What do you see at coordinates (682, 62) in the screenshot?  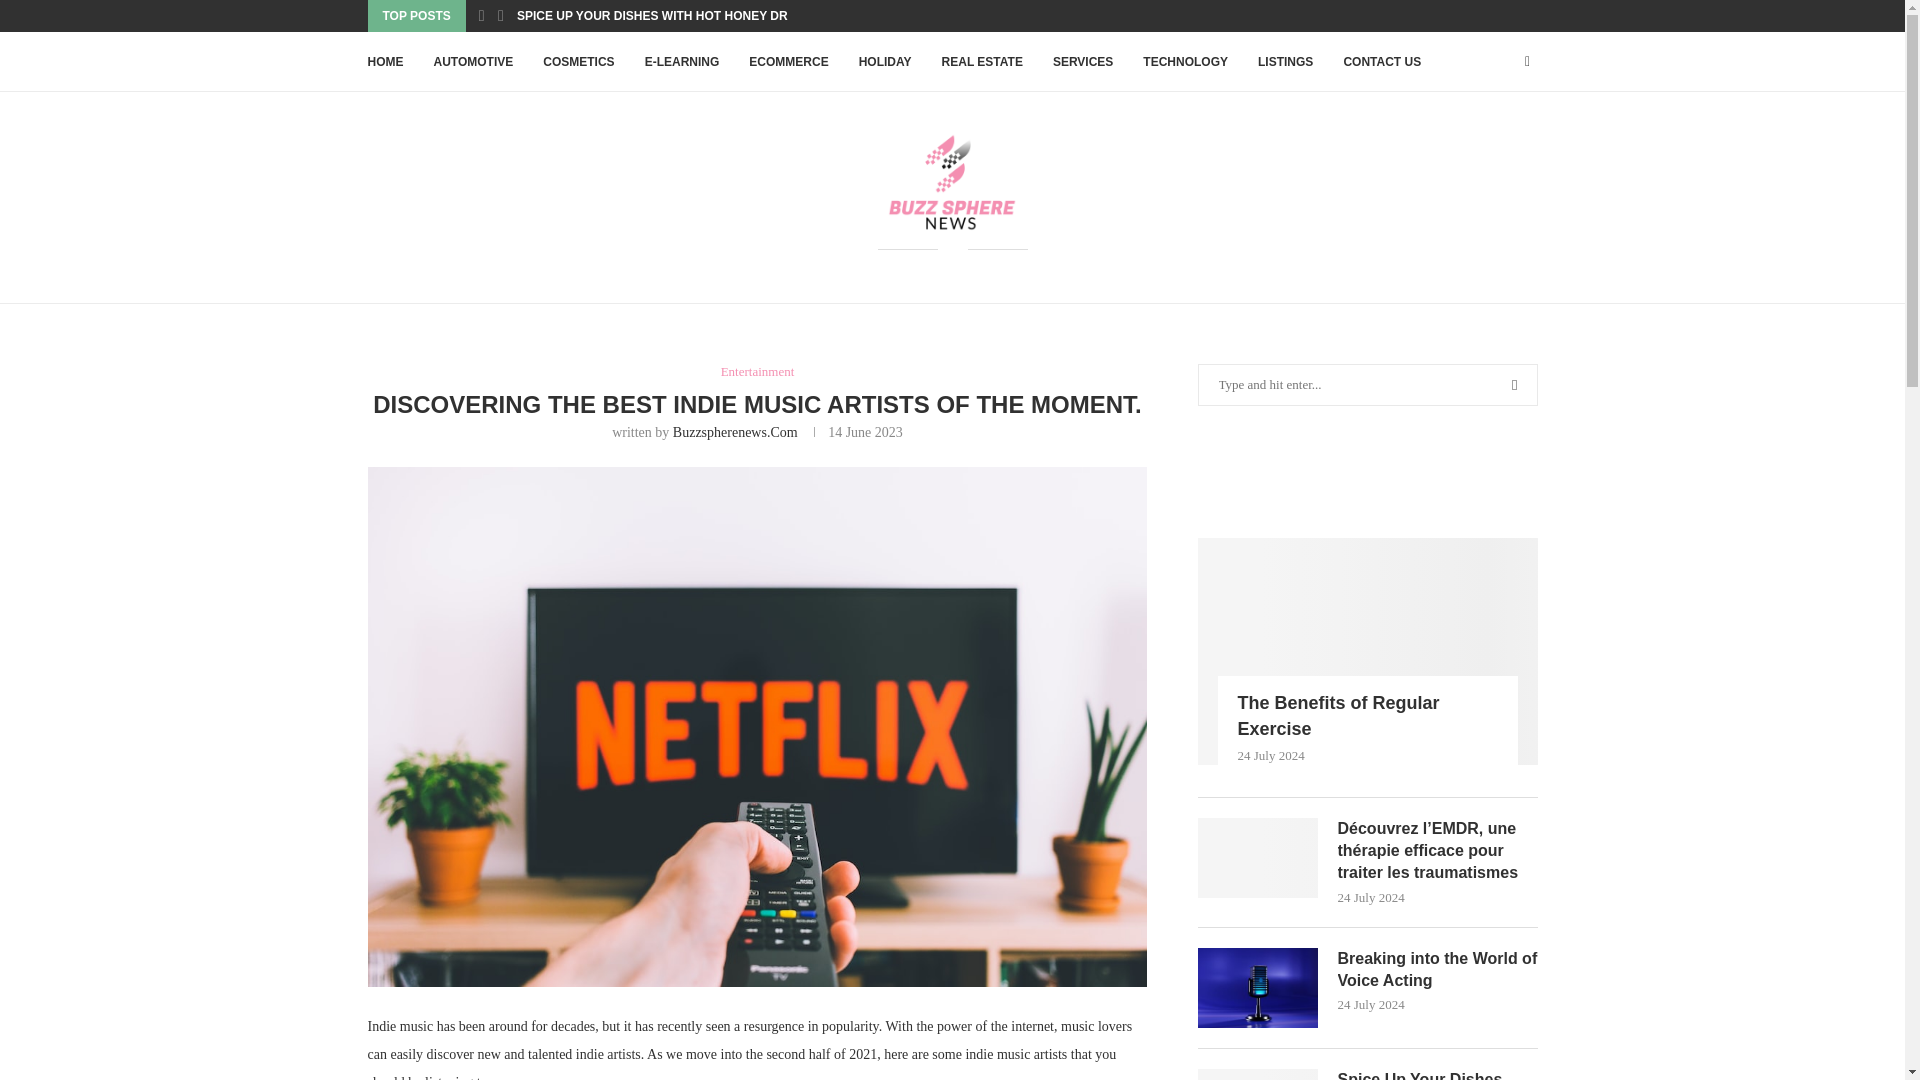 I see `E-LEARNING` at bounding box center [682, 62].